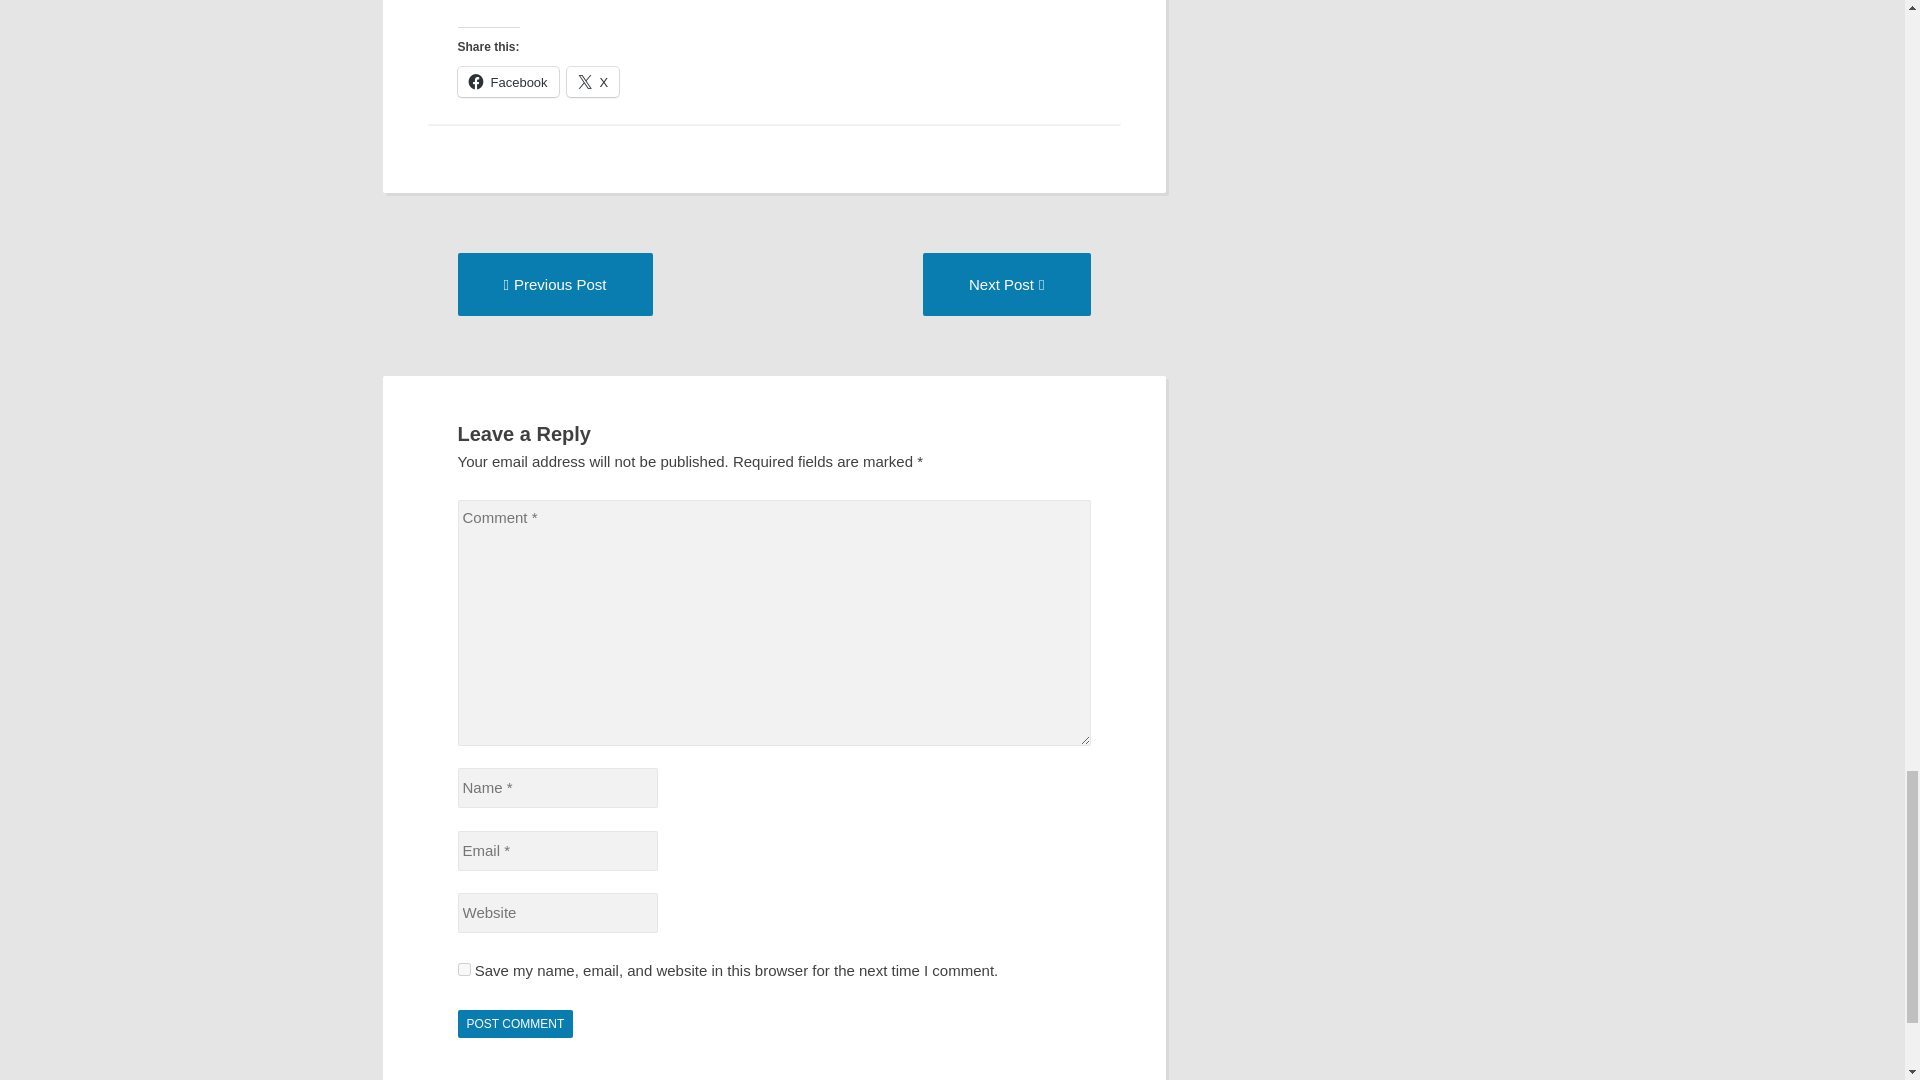  Describe the element at coordinates (508, 82) in the screenshot. I see `X` at that location.